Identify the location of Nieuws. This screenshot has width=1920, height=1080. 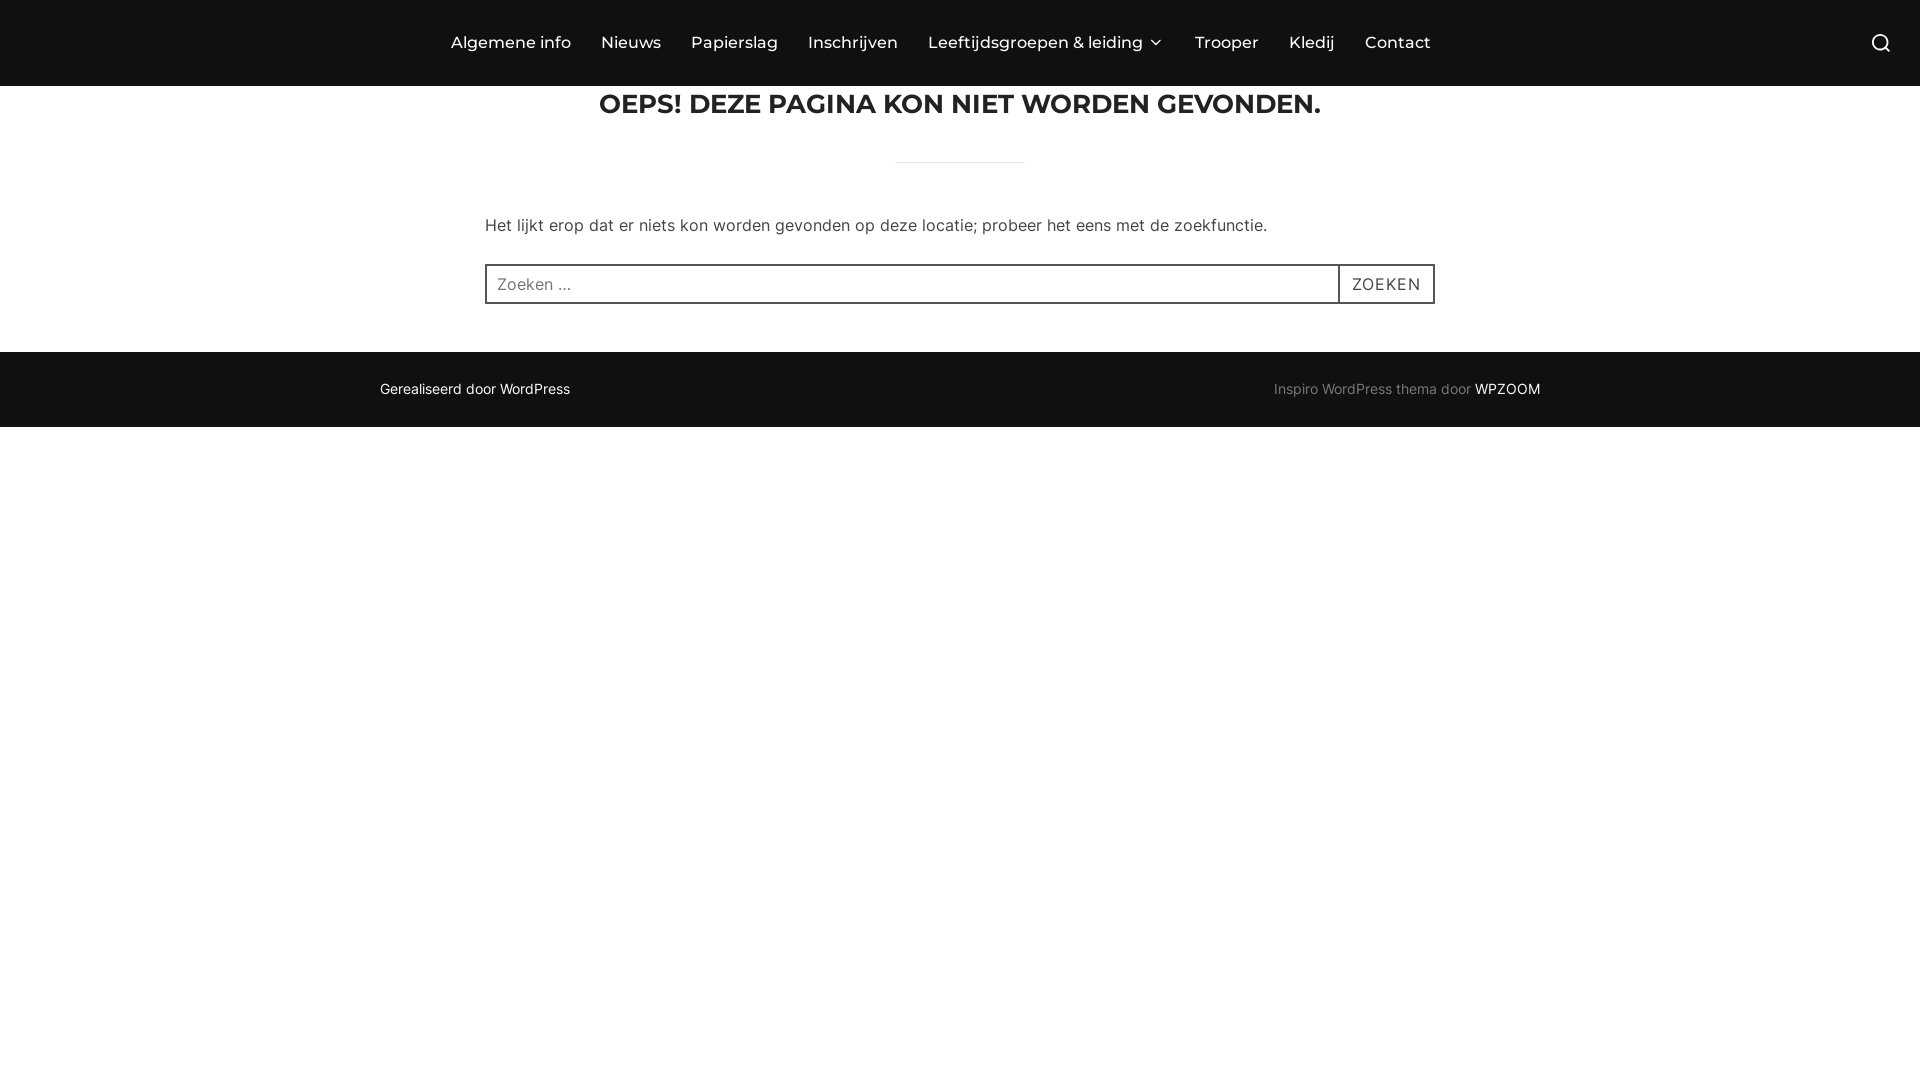
(631, 43).